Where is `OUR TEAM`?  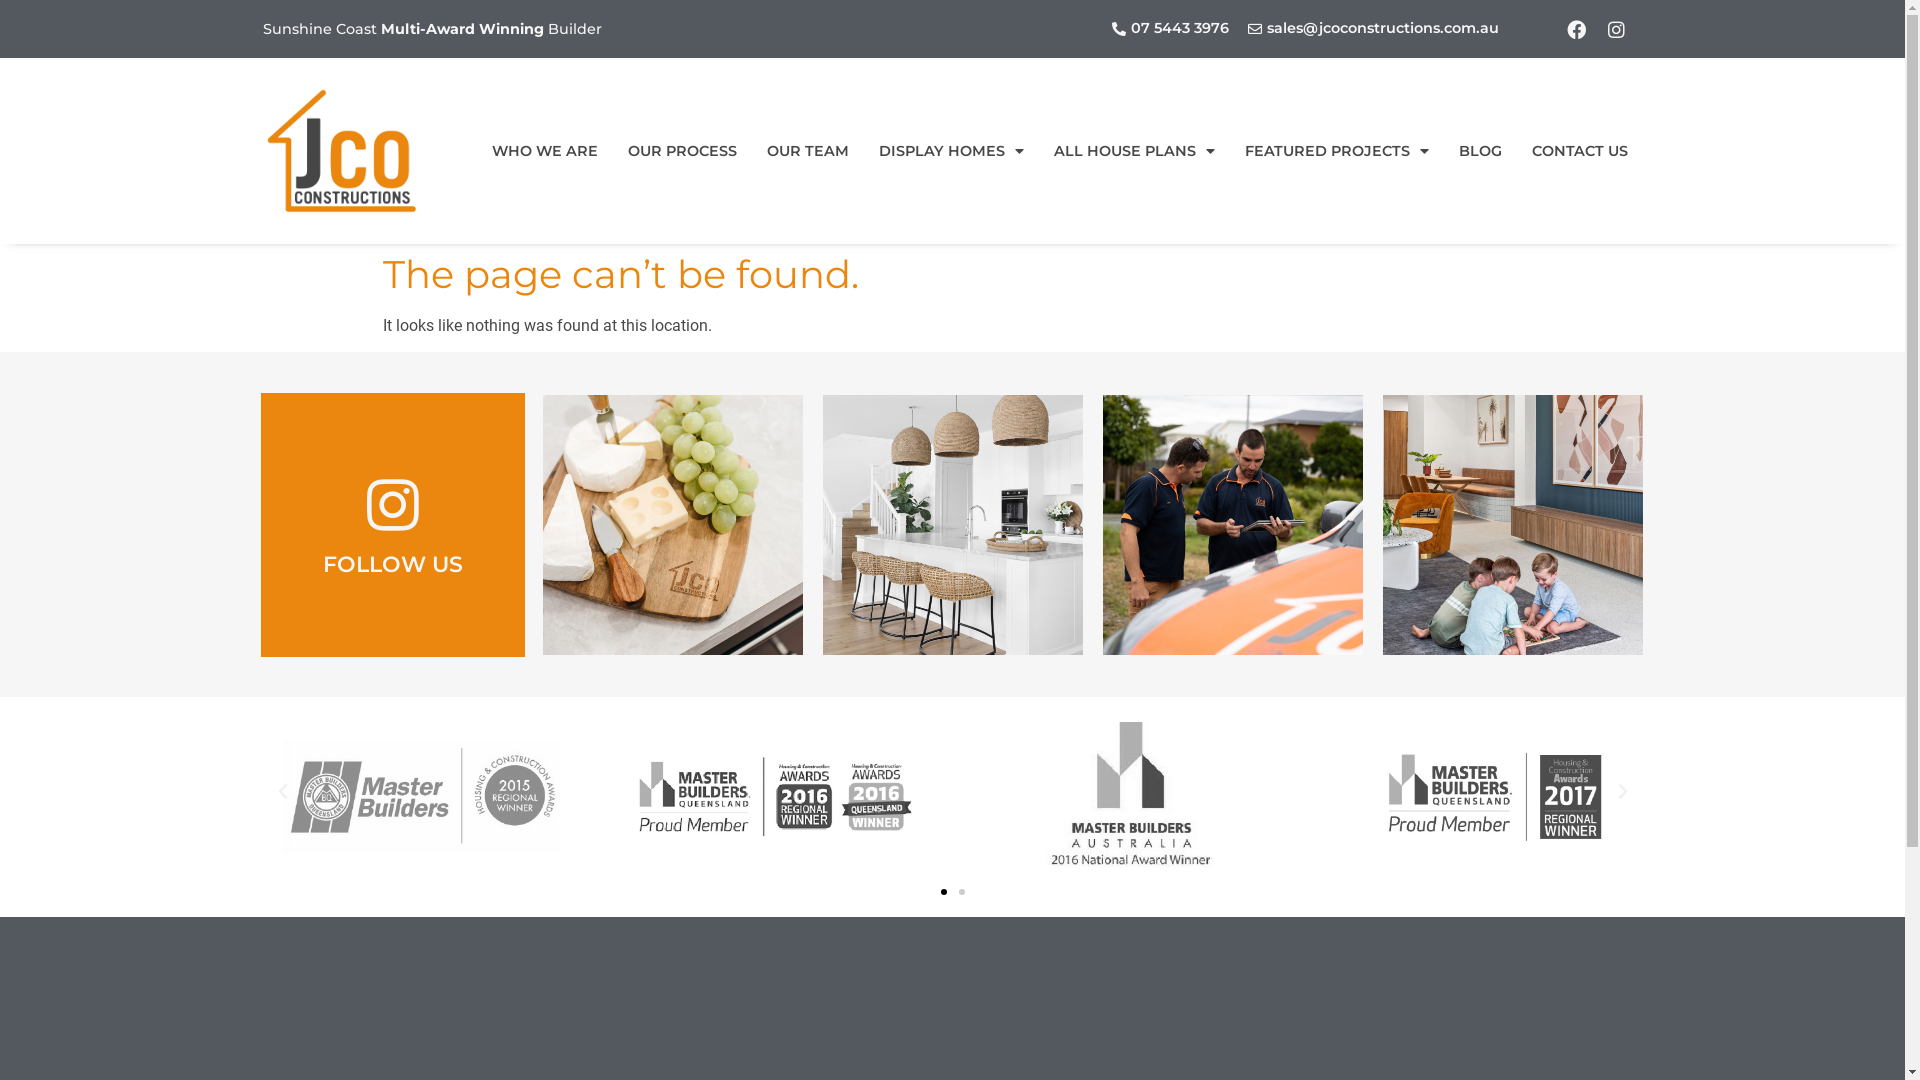 OUR TEAM is located at coordinates (808, 151).